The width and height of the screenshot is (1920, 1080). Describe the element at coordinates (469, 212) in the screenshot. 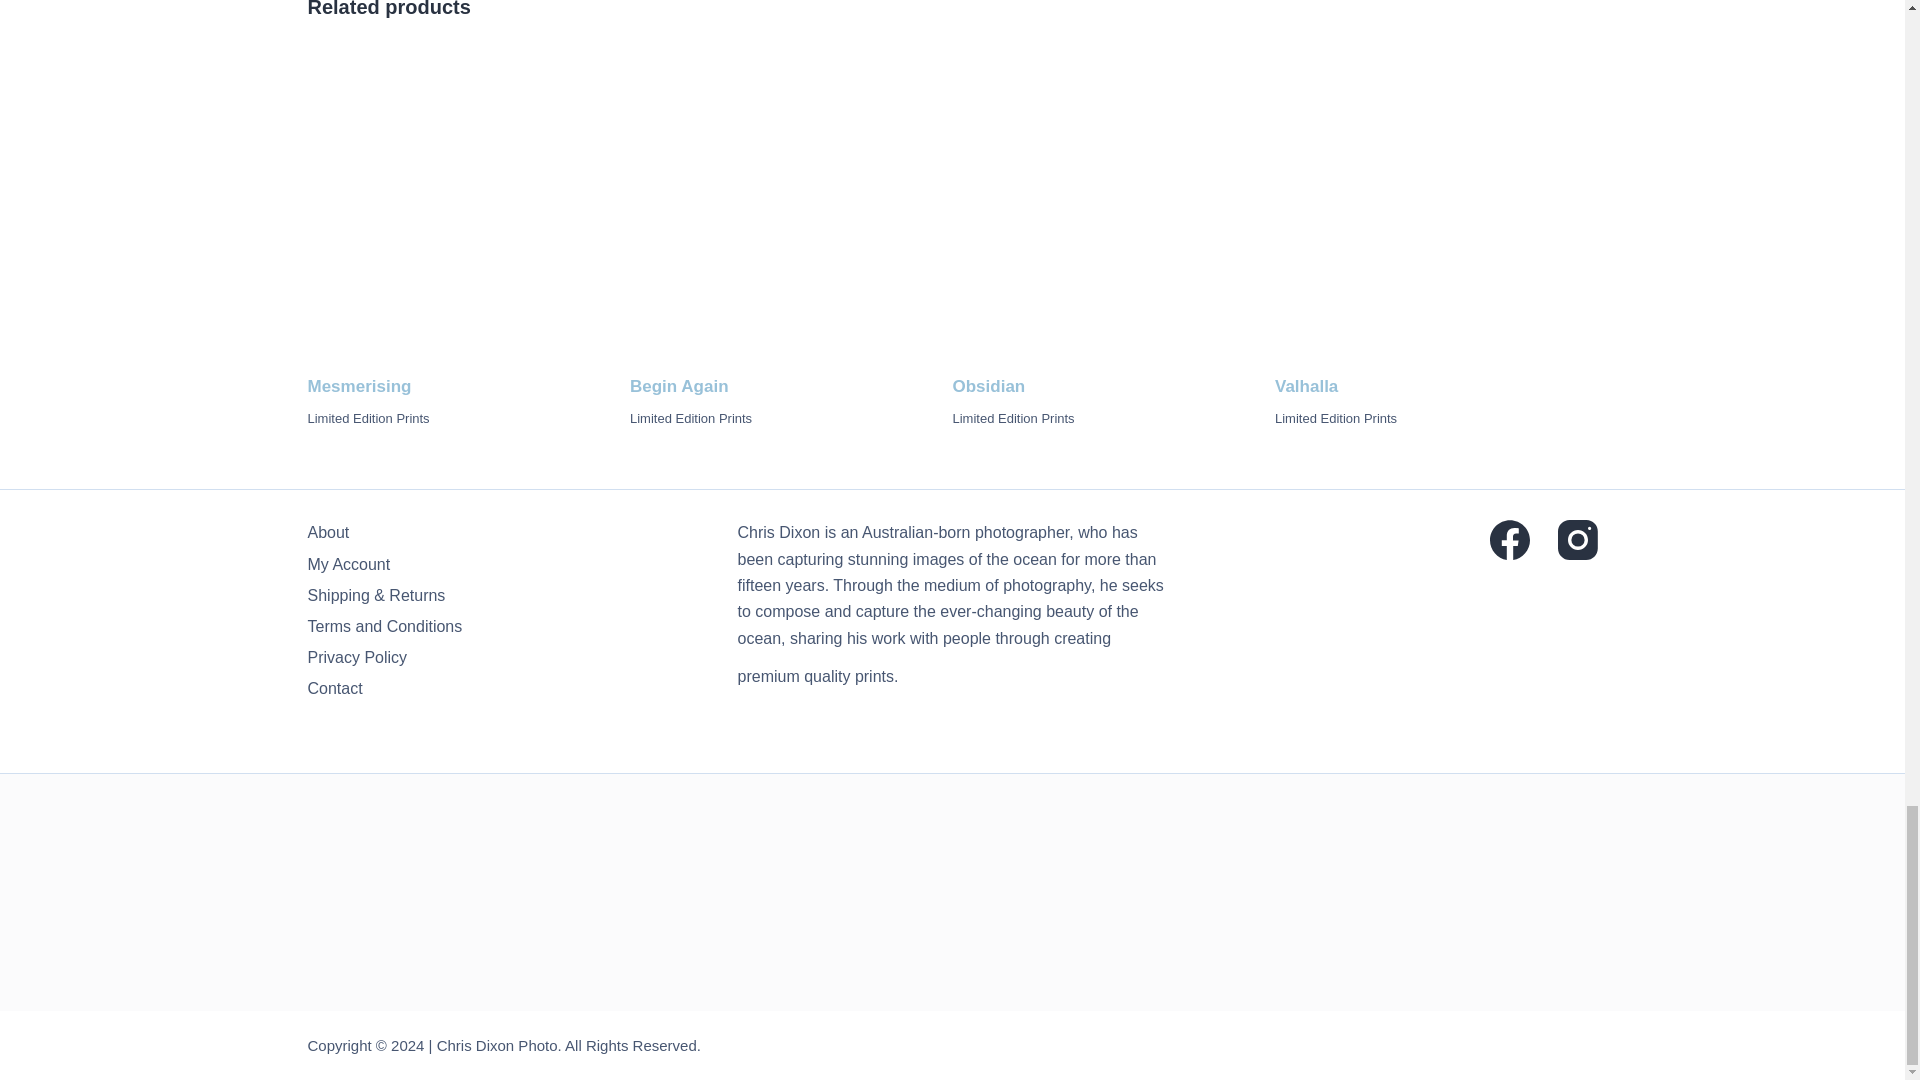

I see `Mesmerising` at that location.